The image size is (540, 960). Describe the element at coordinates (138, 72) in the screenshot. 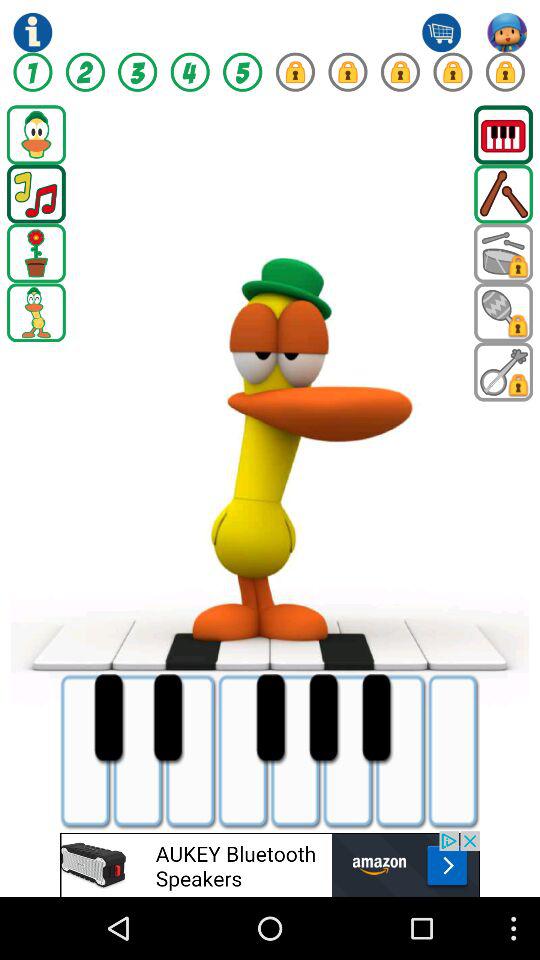

I see `three option` at that location.